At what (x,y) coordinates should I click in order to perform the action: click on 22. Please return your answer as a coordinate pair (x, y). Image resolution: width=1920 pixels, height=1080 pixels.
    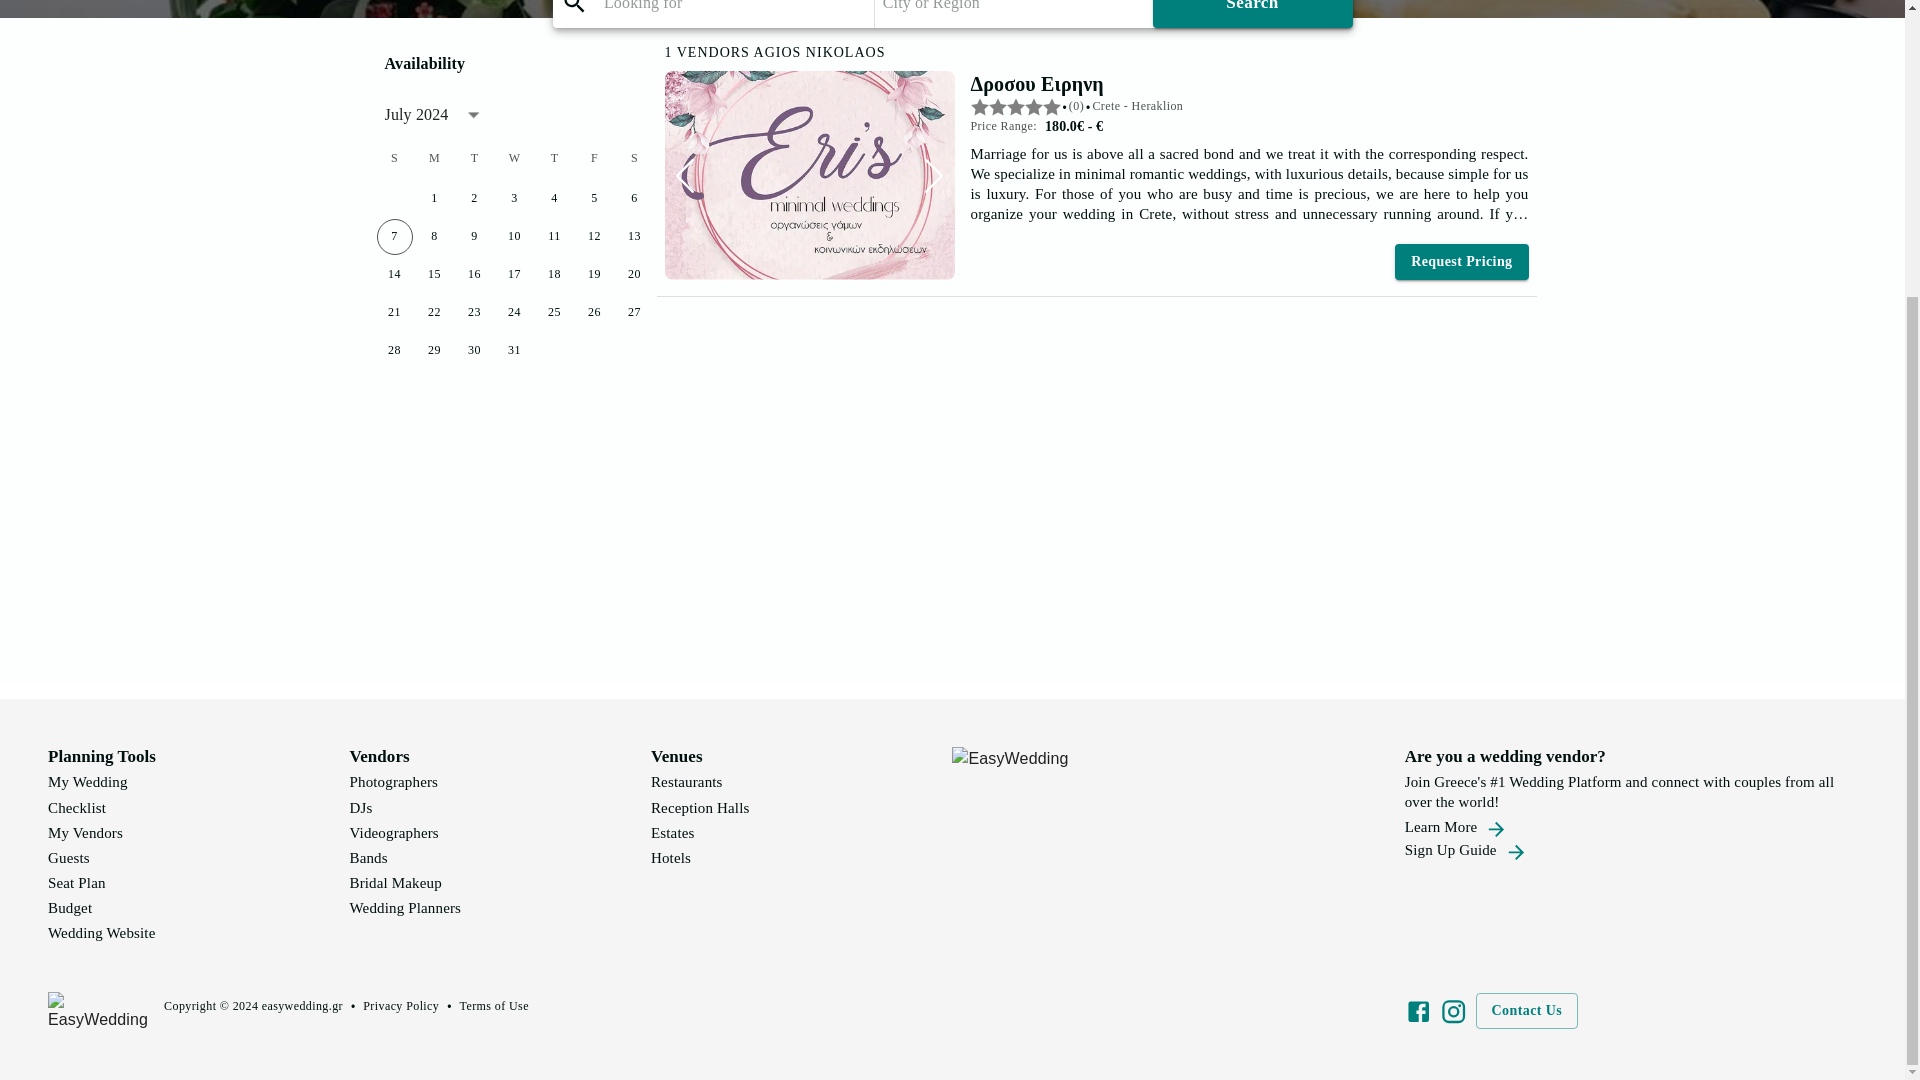
    Looking at the image, I should click on (434, 312).